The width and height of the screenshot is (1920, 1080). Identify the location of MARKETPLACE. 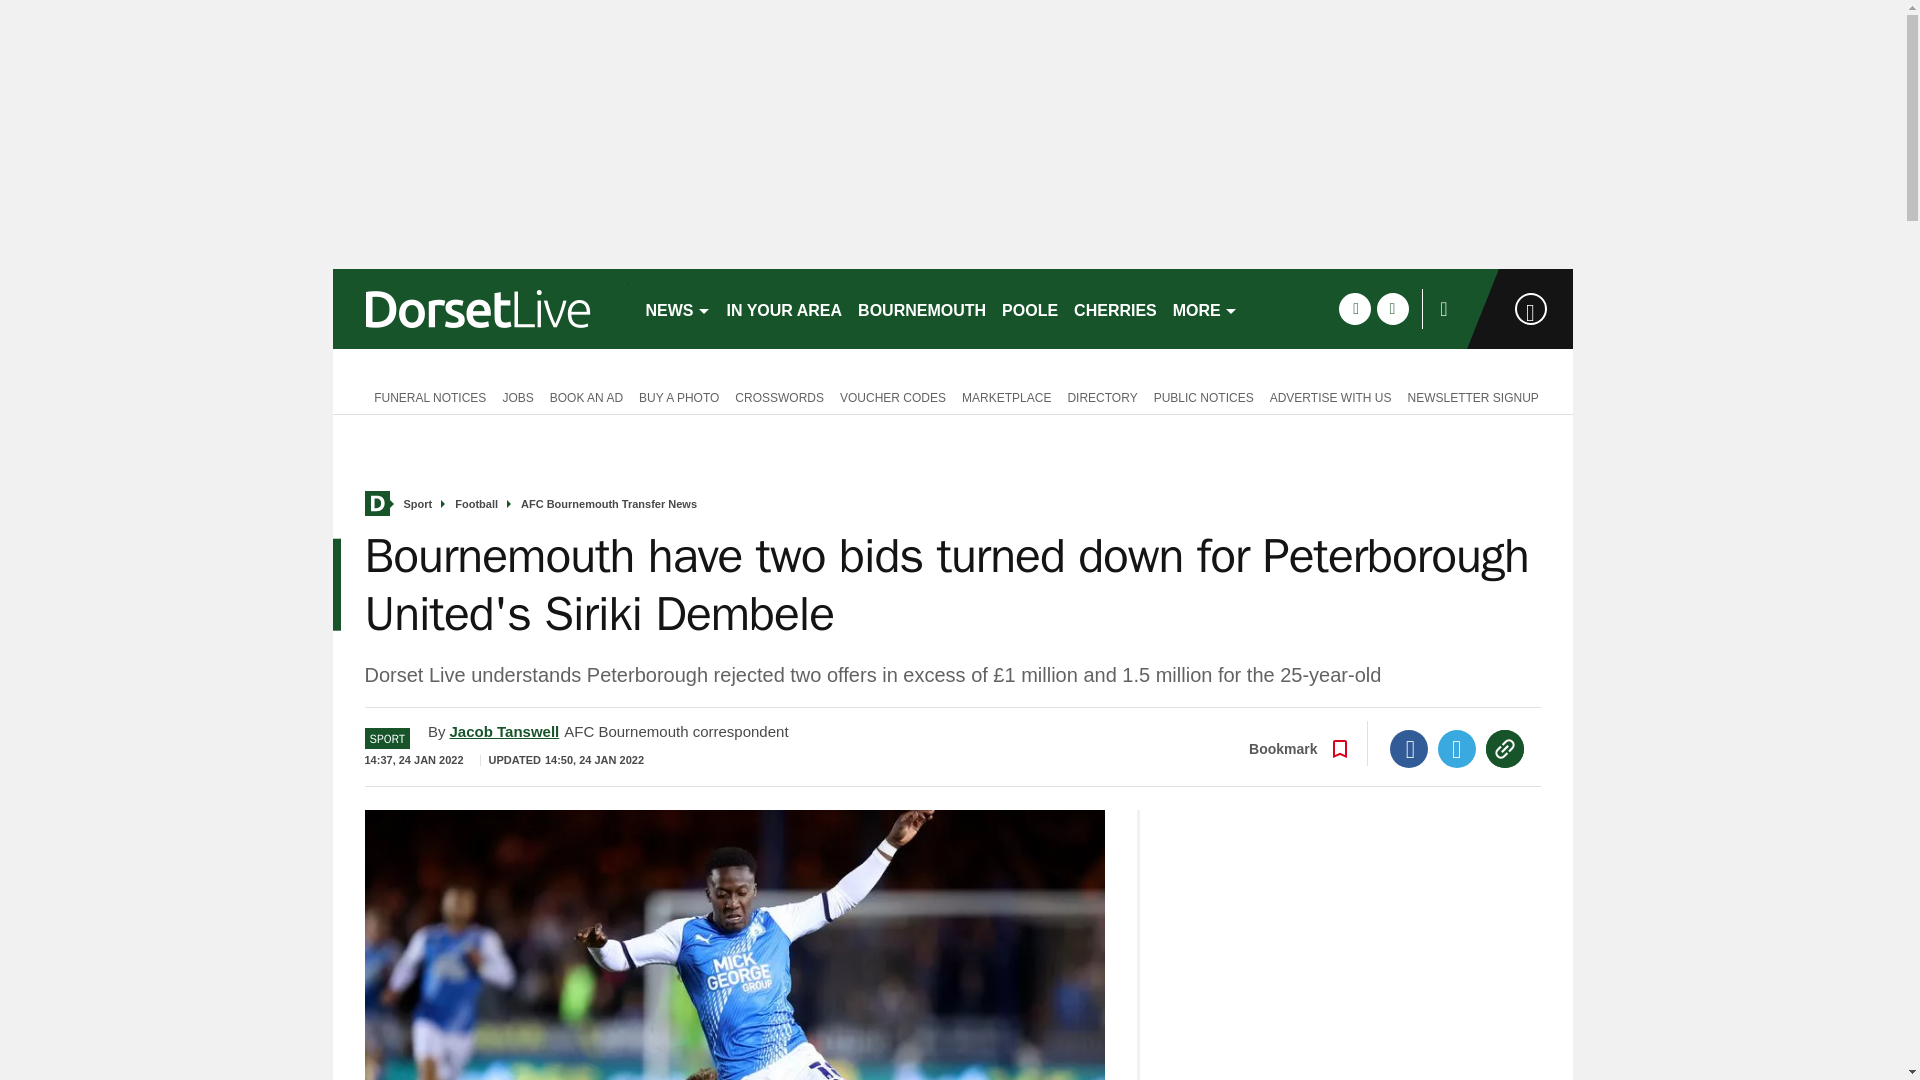
(1006, 396).